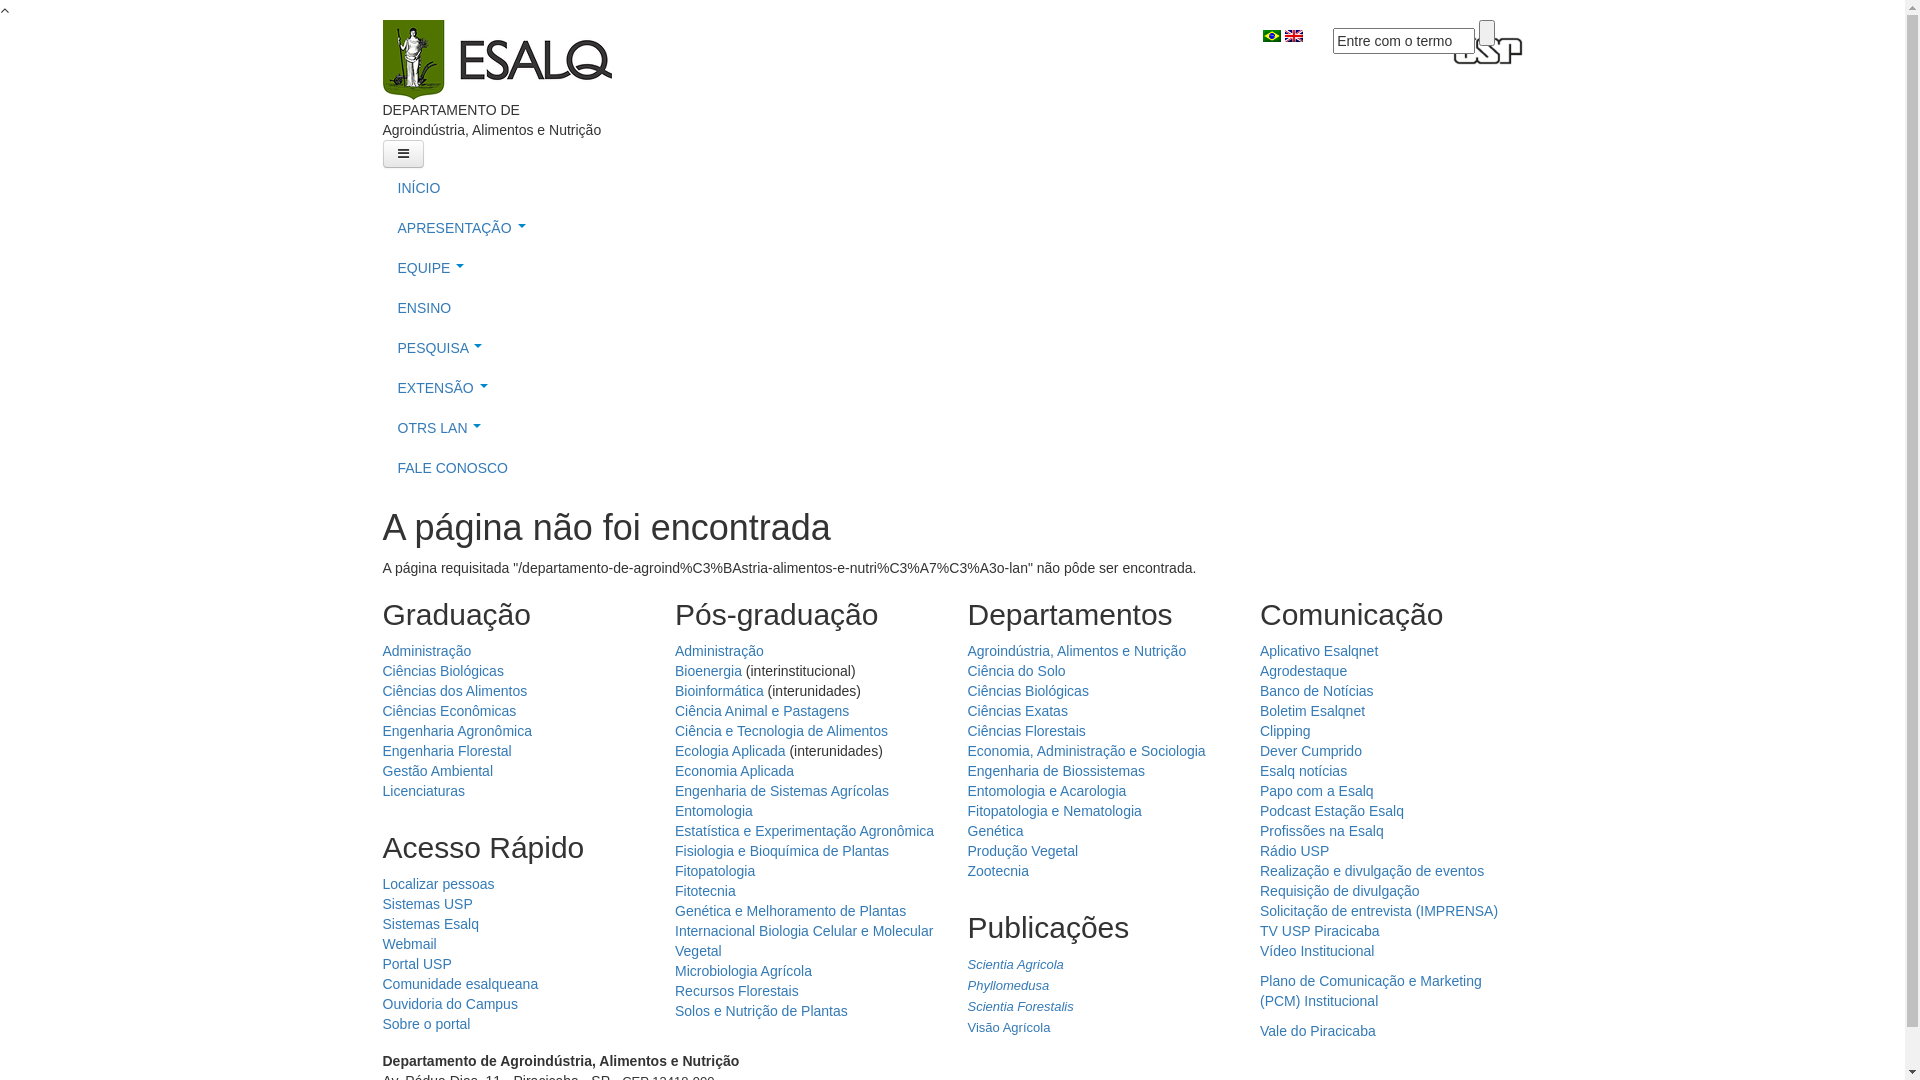 The height and width of the screenshot is (1080, 1920). Describe the element at coordinates (460, 984) in the screenshot. I see `Comunidade esalqueana` at that location.